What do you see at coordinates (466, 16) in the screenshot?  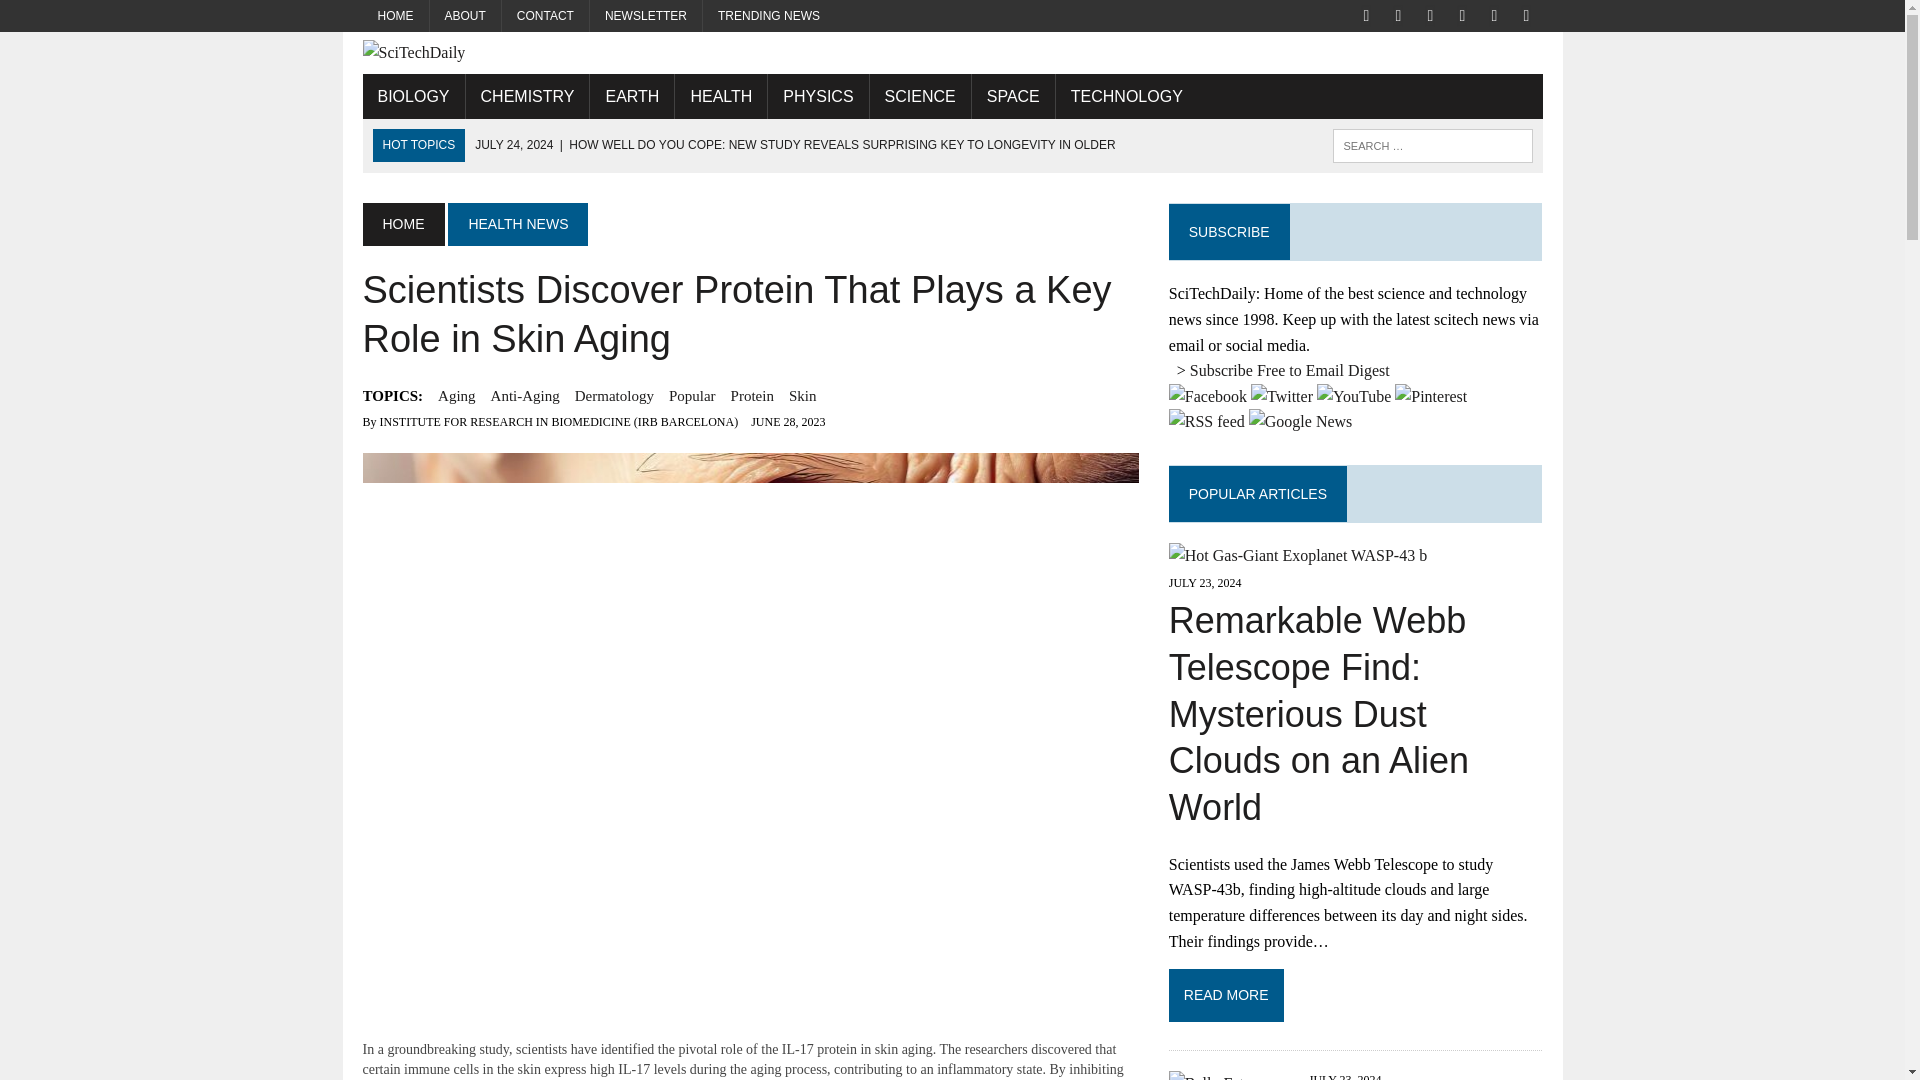 I see `ABOUT` at bounding box center [466, 16].